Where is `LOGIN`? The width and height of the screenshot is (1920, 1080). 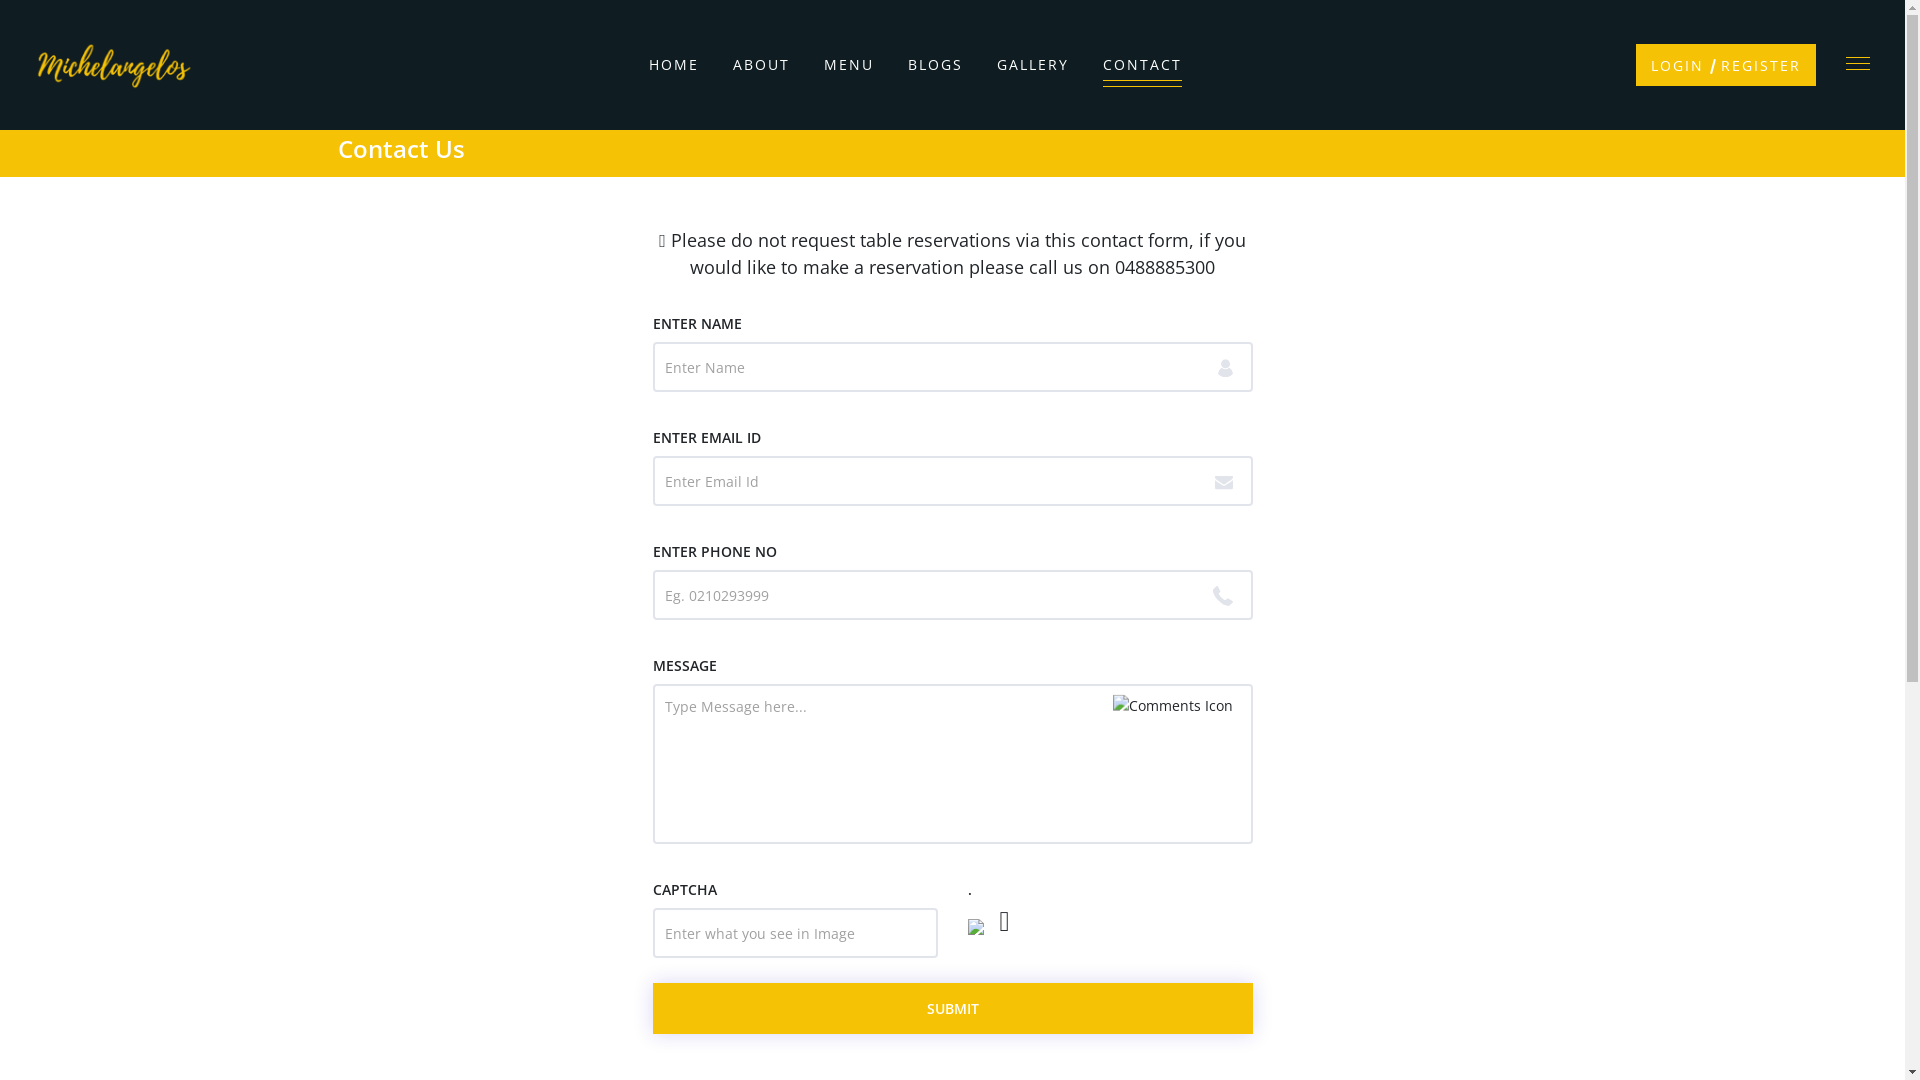 LOGIN is located at coordinates (1678, 66).